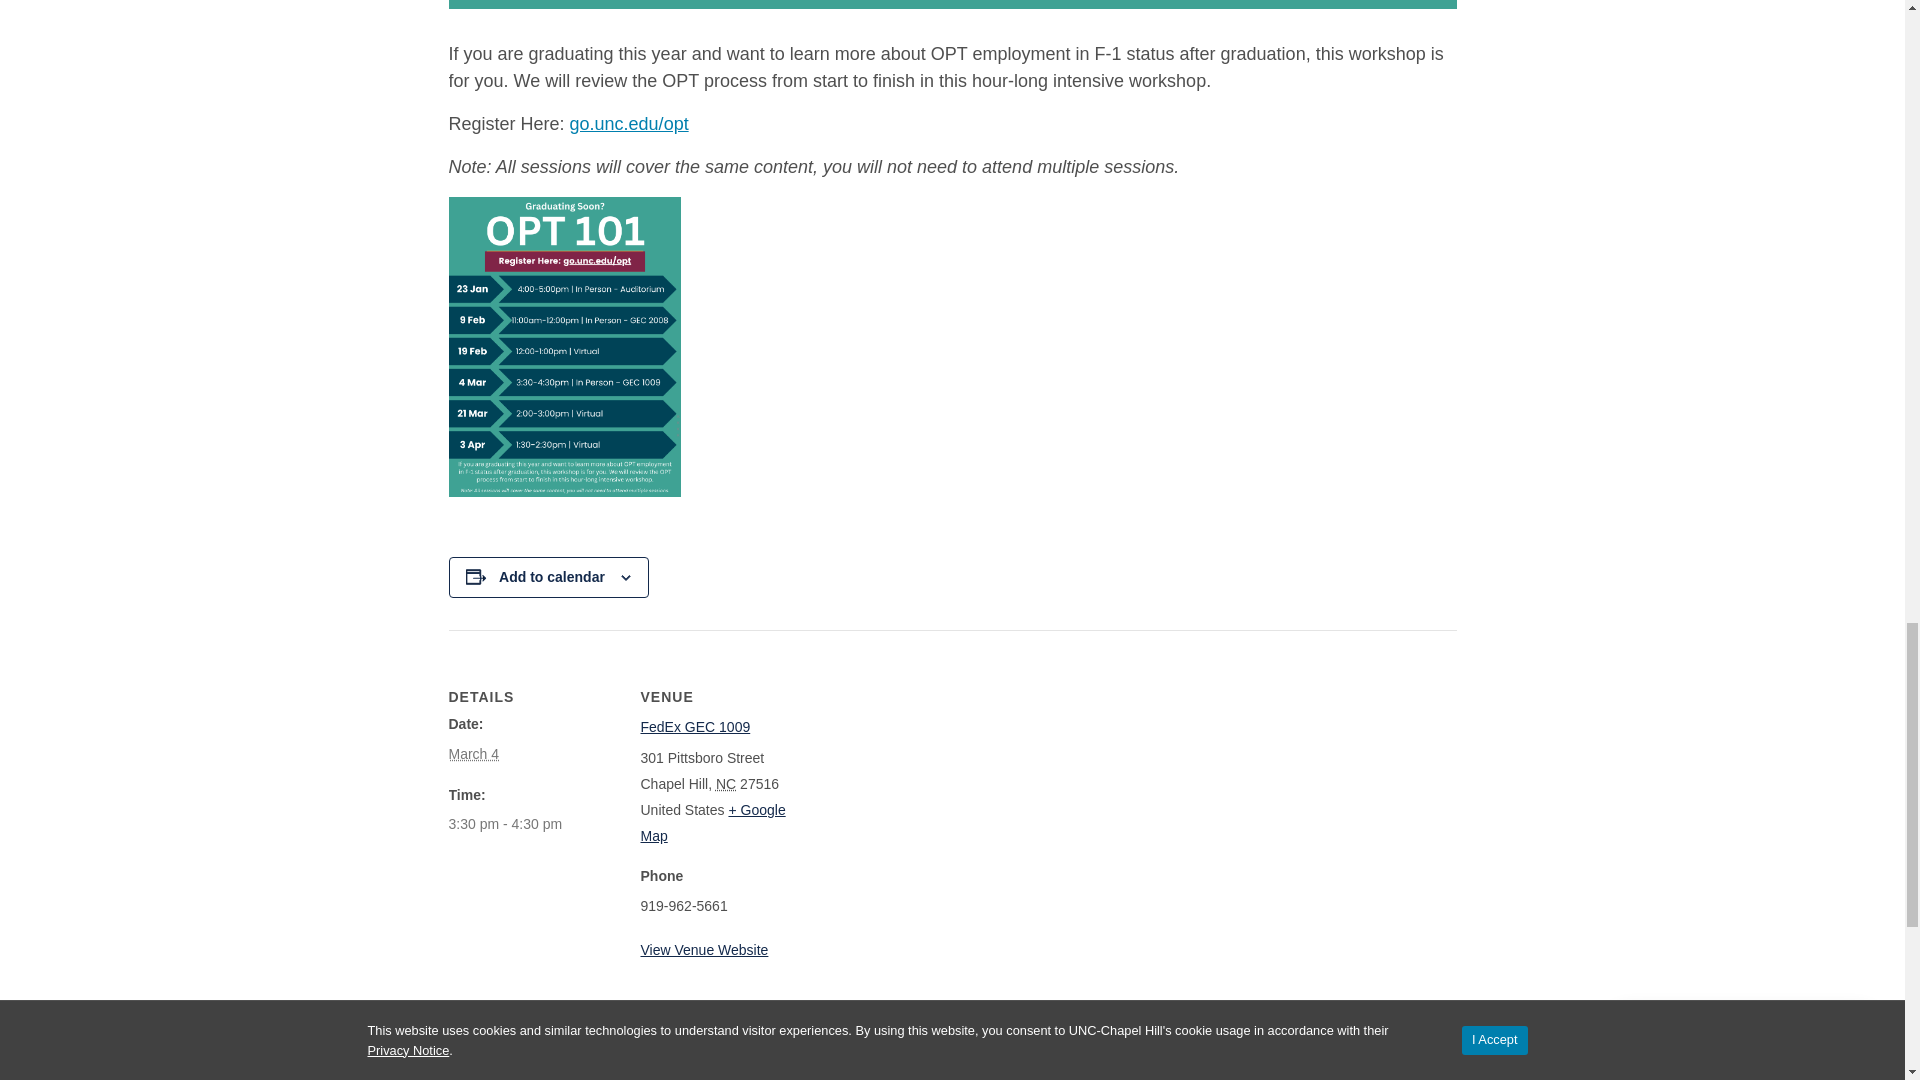 The width and height of the screenshot is (1920, 1080). Describe the element at coordinates (726, 784) in the screenshot. I see `North Carolina` at that location.